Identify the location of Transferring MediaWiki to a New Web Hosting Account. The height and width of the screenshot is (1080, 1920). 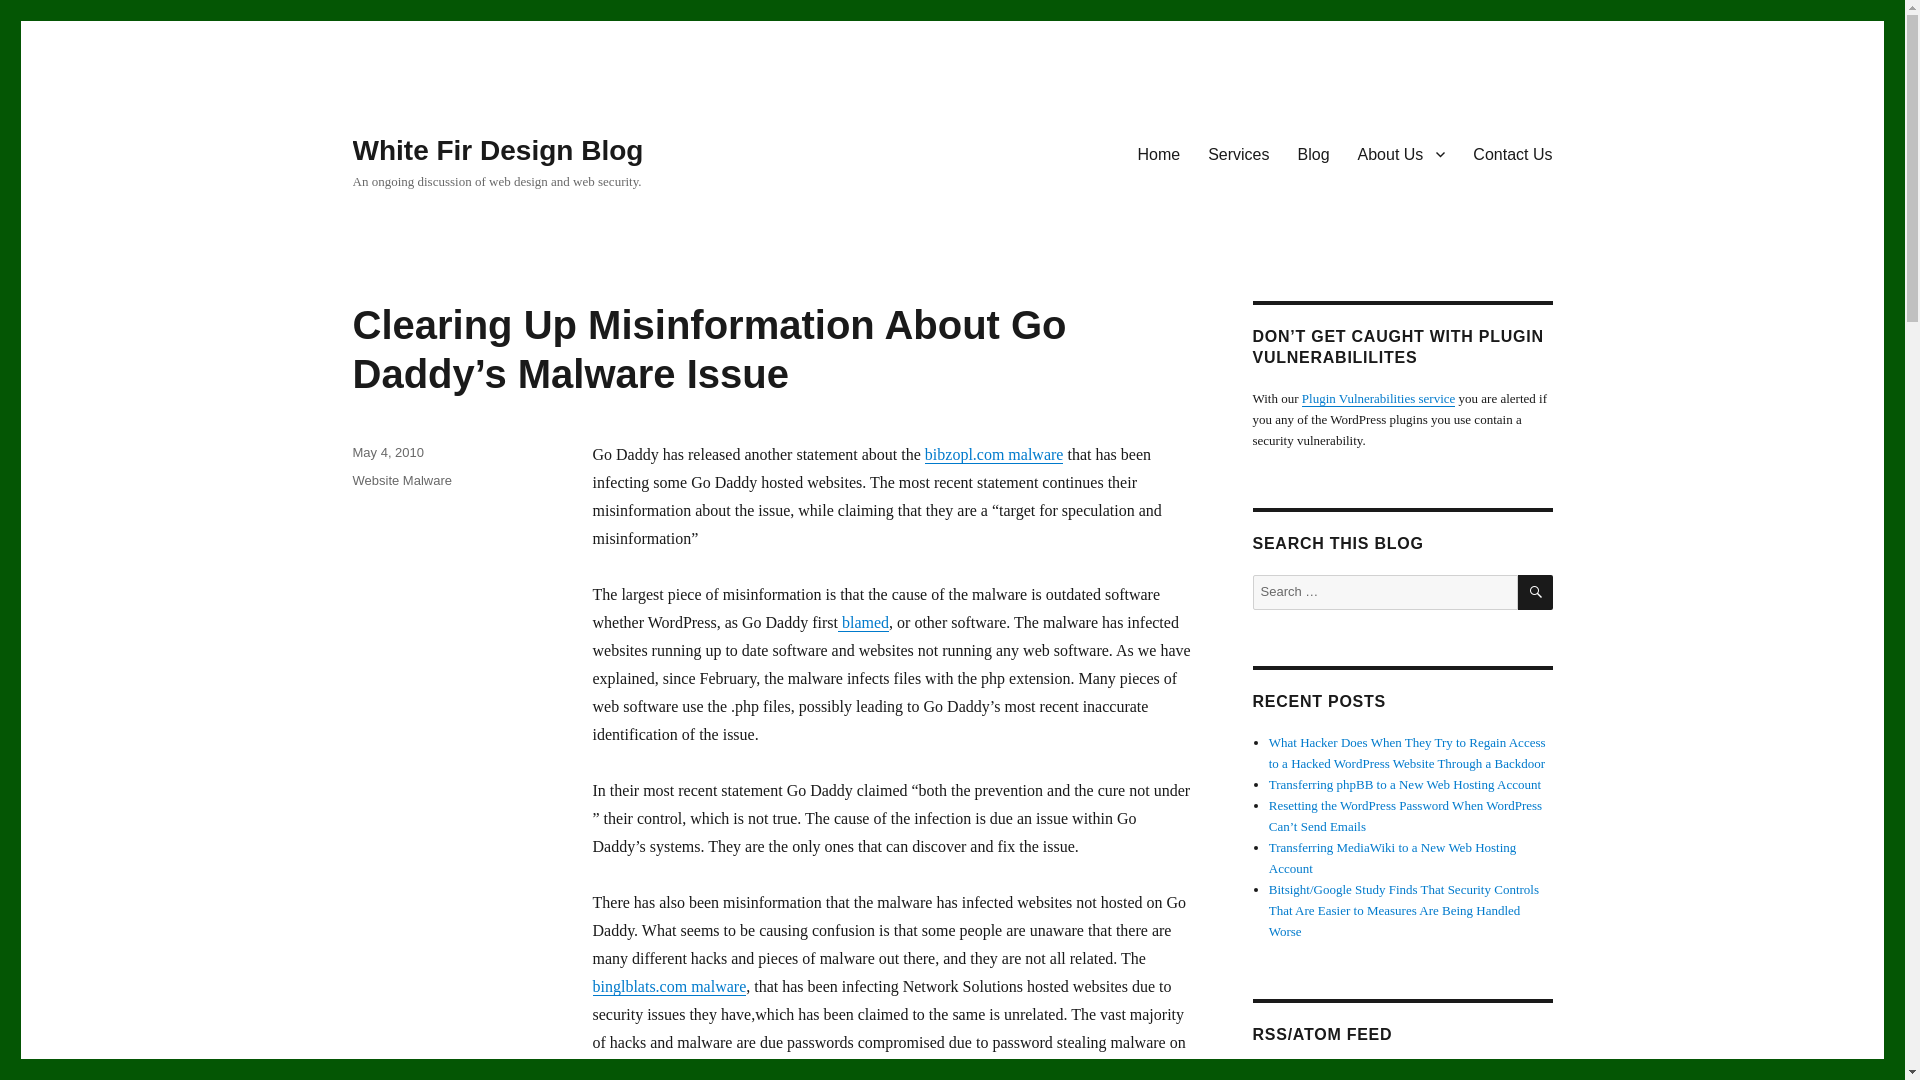
(1392, 858).